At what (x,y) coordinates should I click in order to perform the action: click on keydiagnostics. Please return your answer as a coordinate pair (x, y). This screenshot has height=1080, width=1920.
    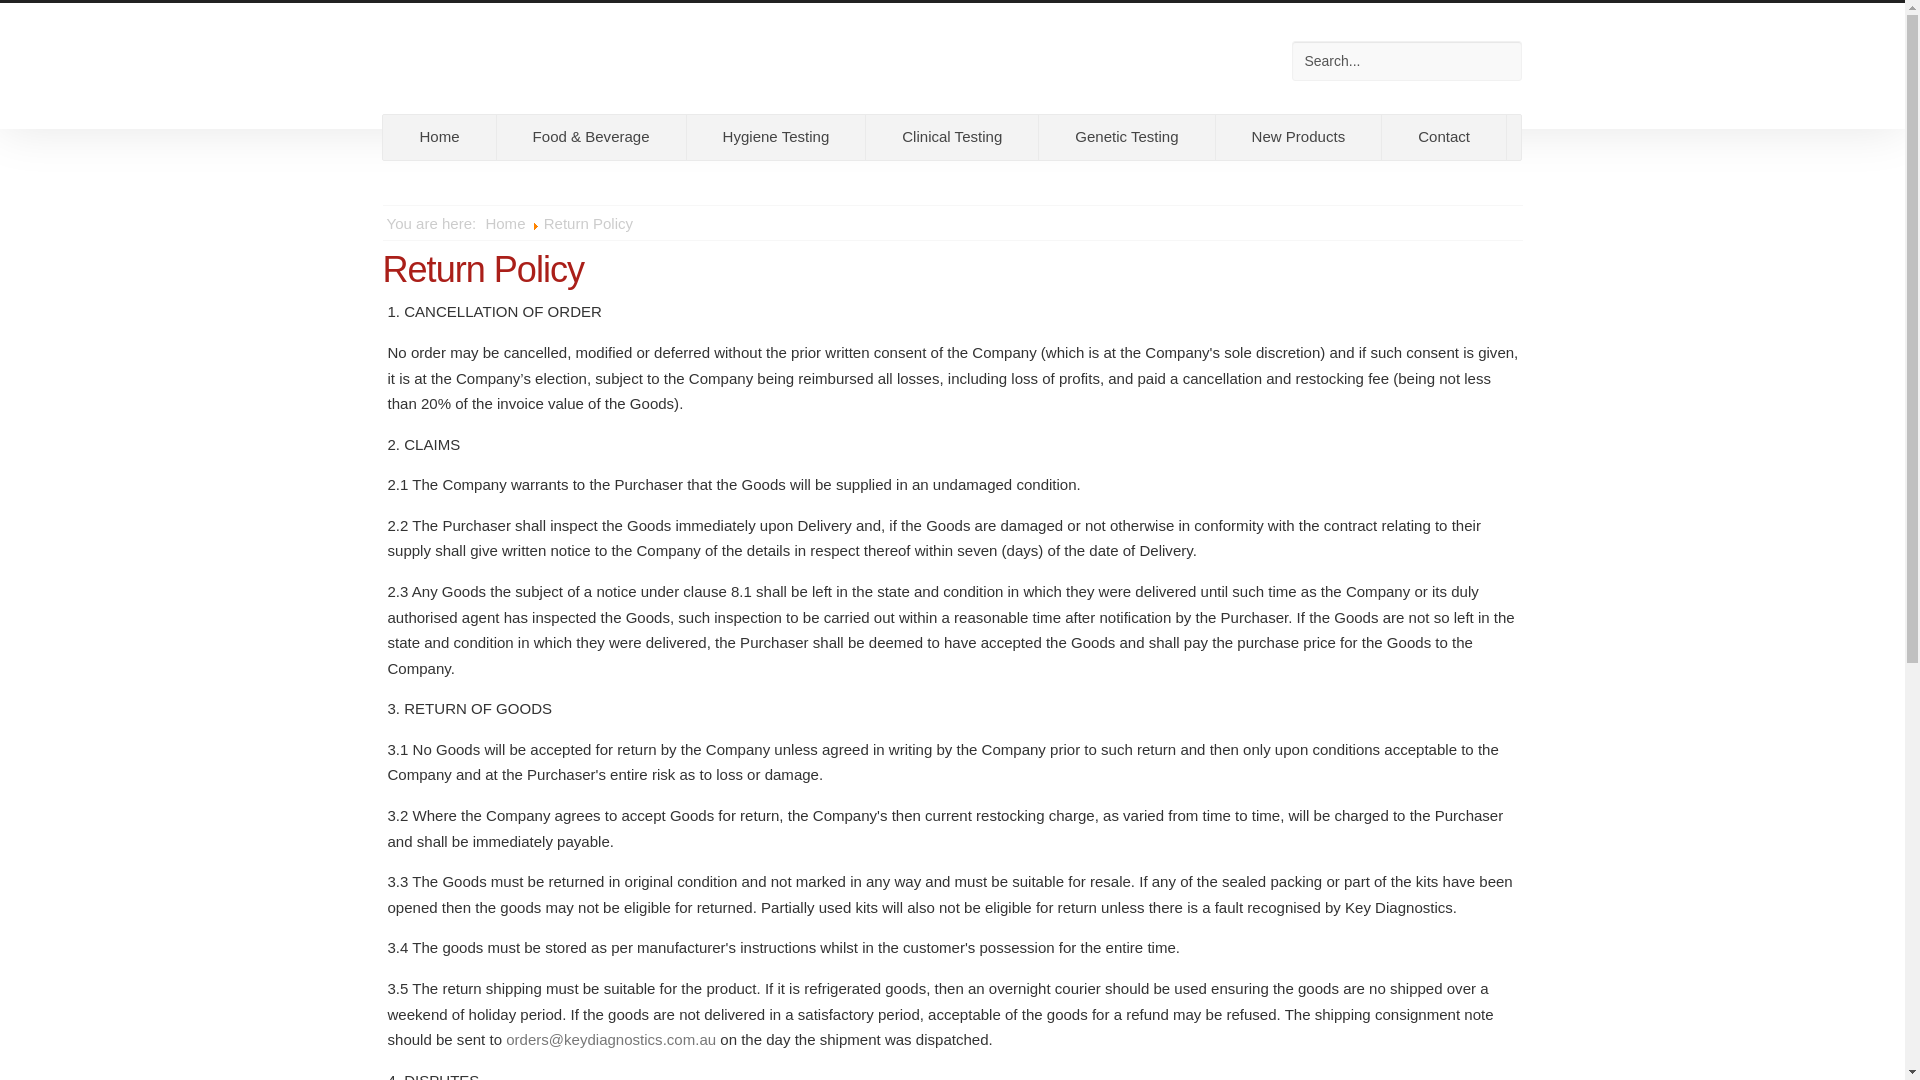
    Looking at the image, I should click on (519, 56).